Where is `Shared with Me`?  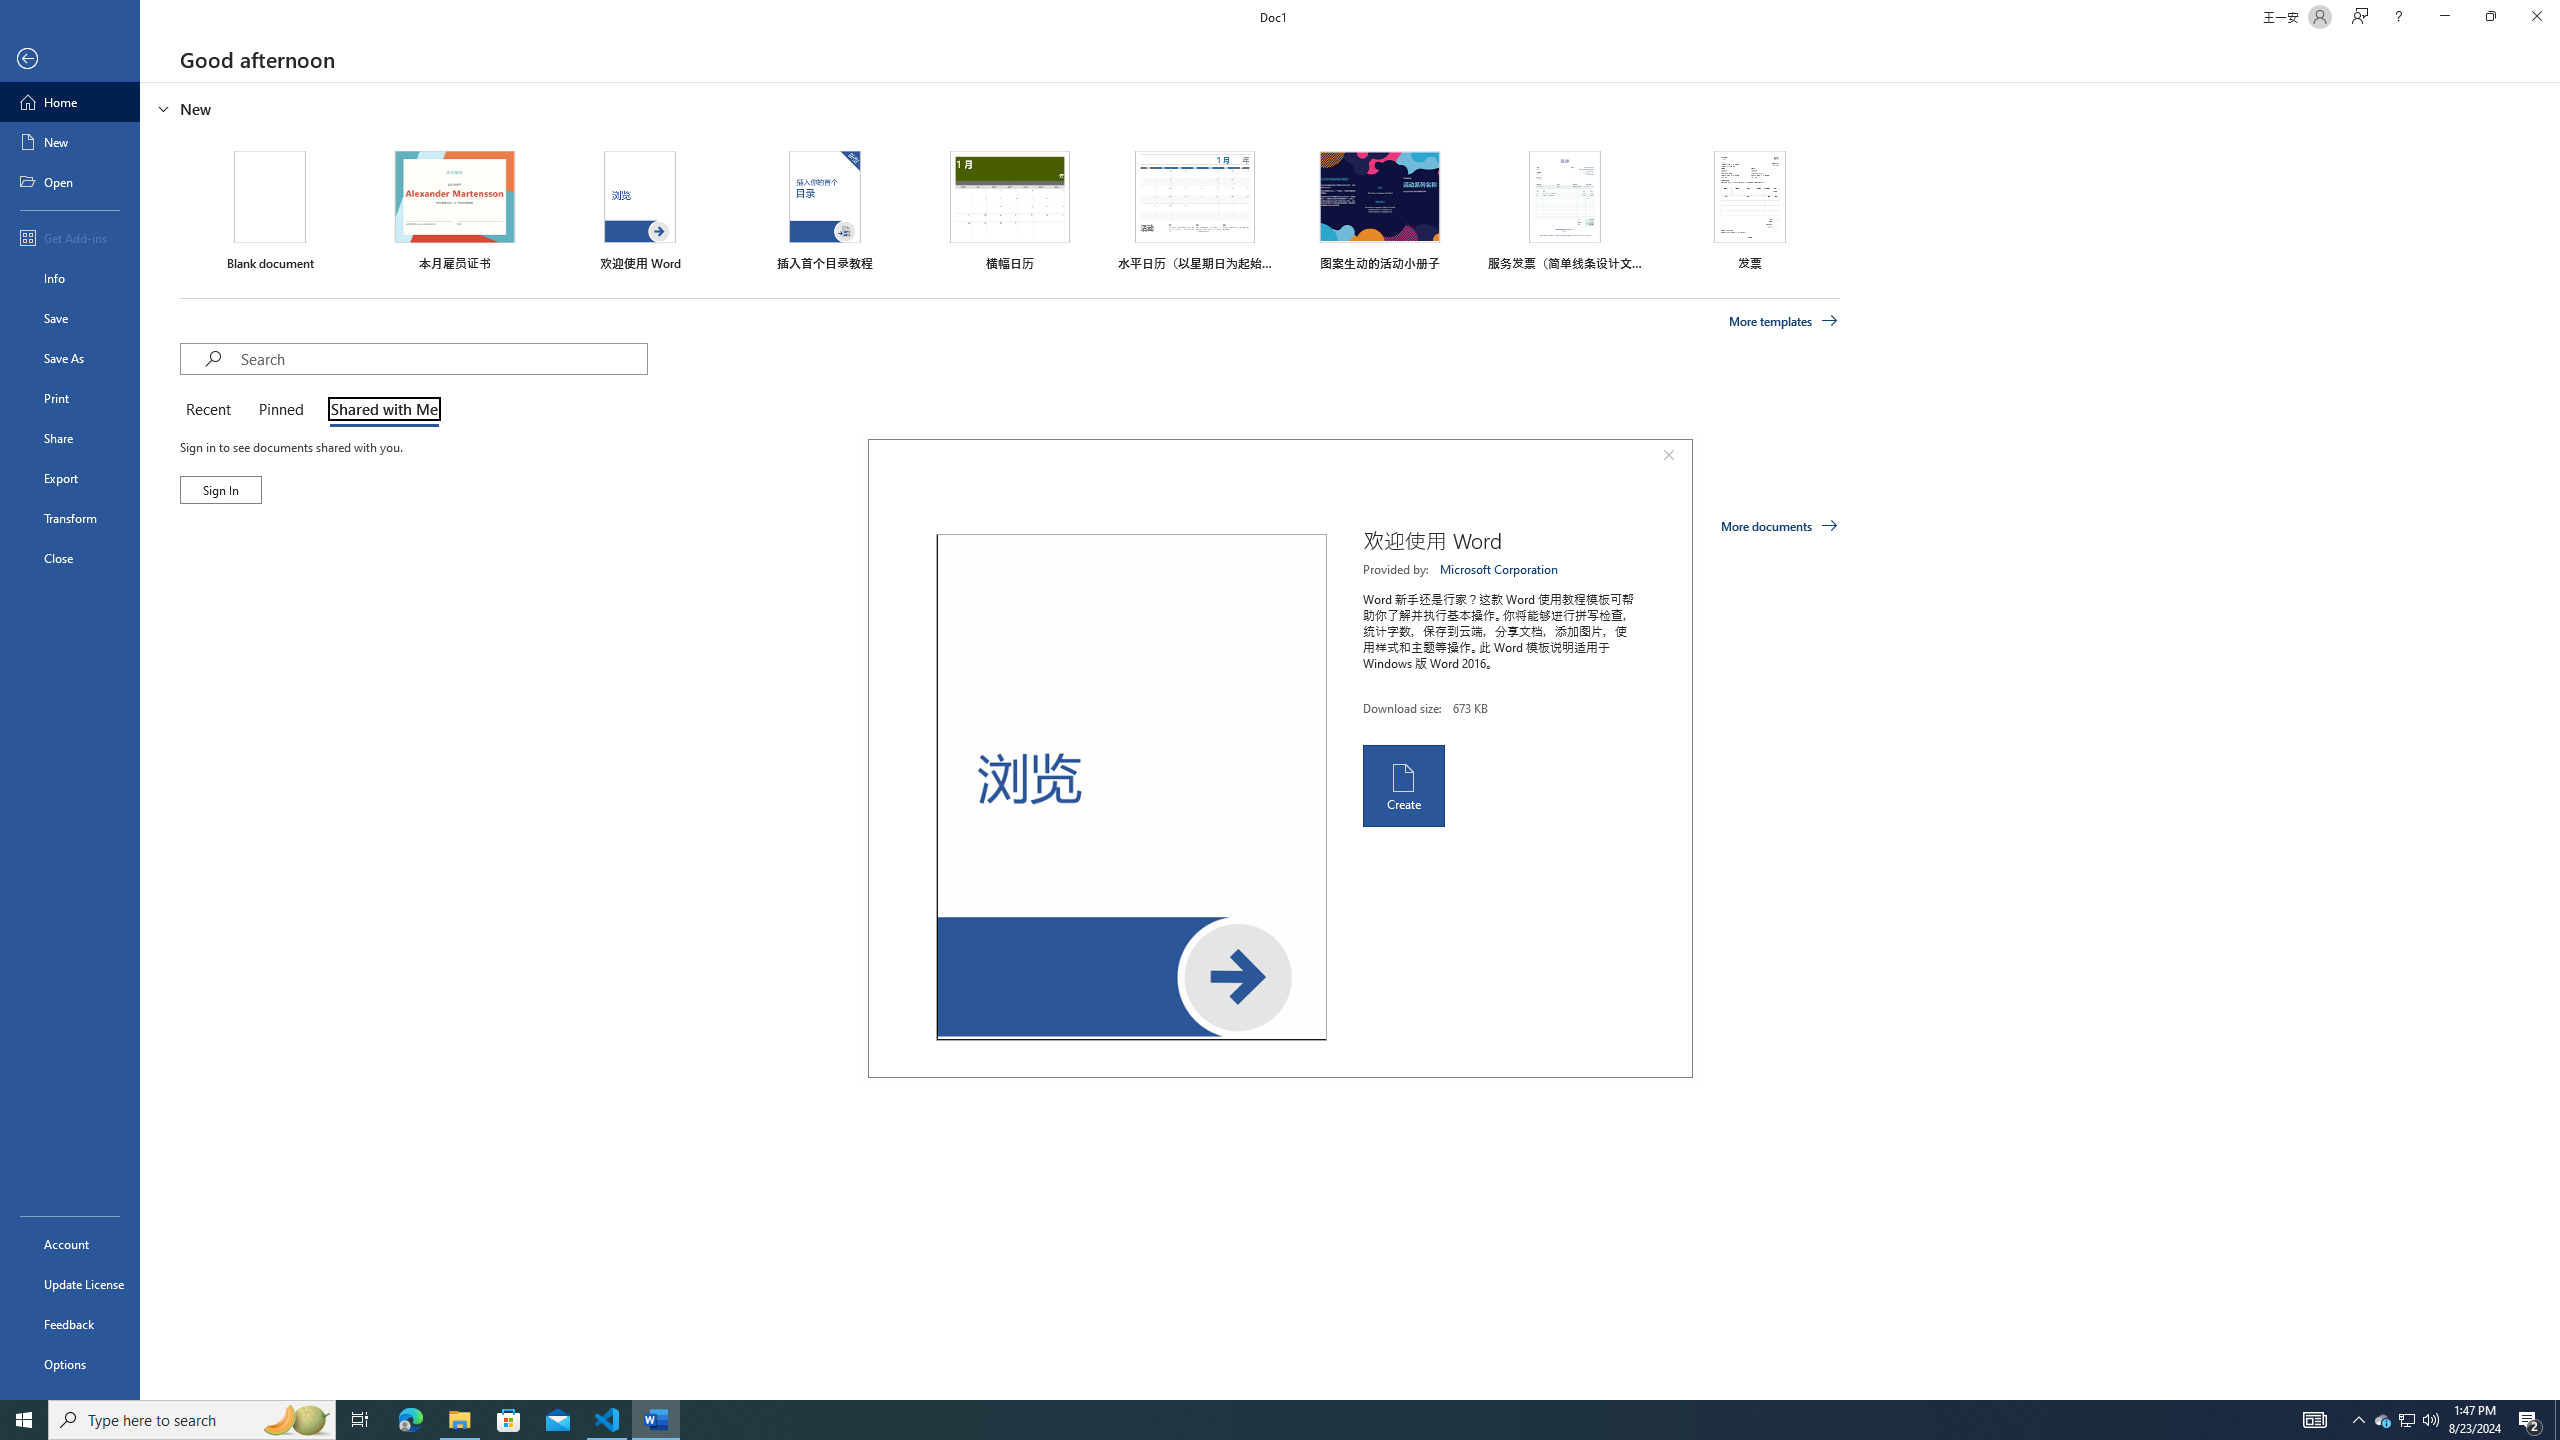 Shared with Me is located at coordinates (380, 410).